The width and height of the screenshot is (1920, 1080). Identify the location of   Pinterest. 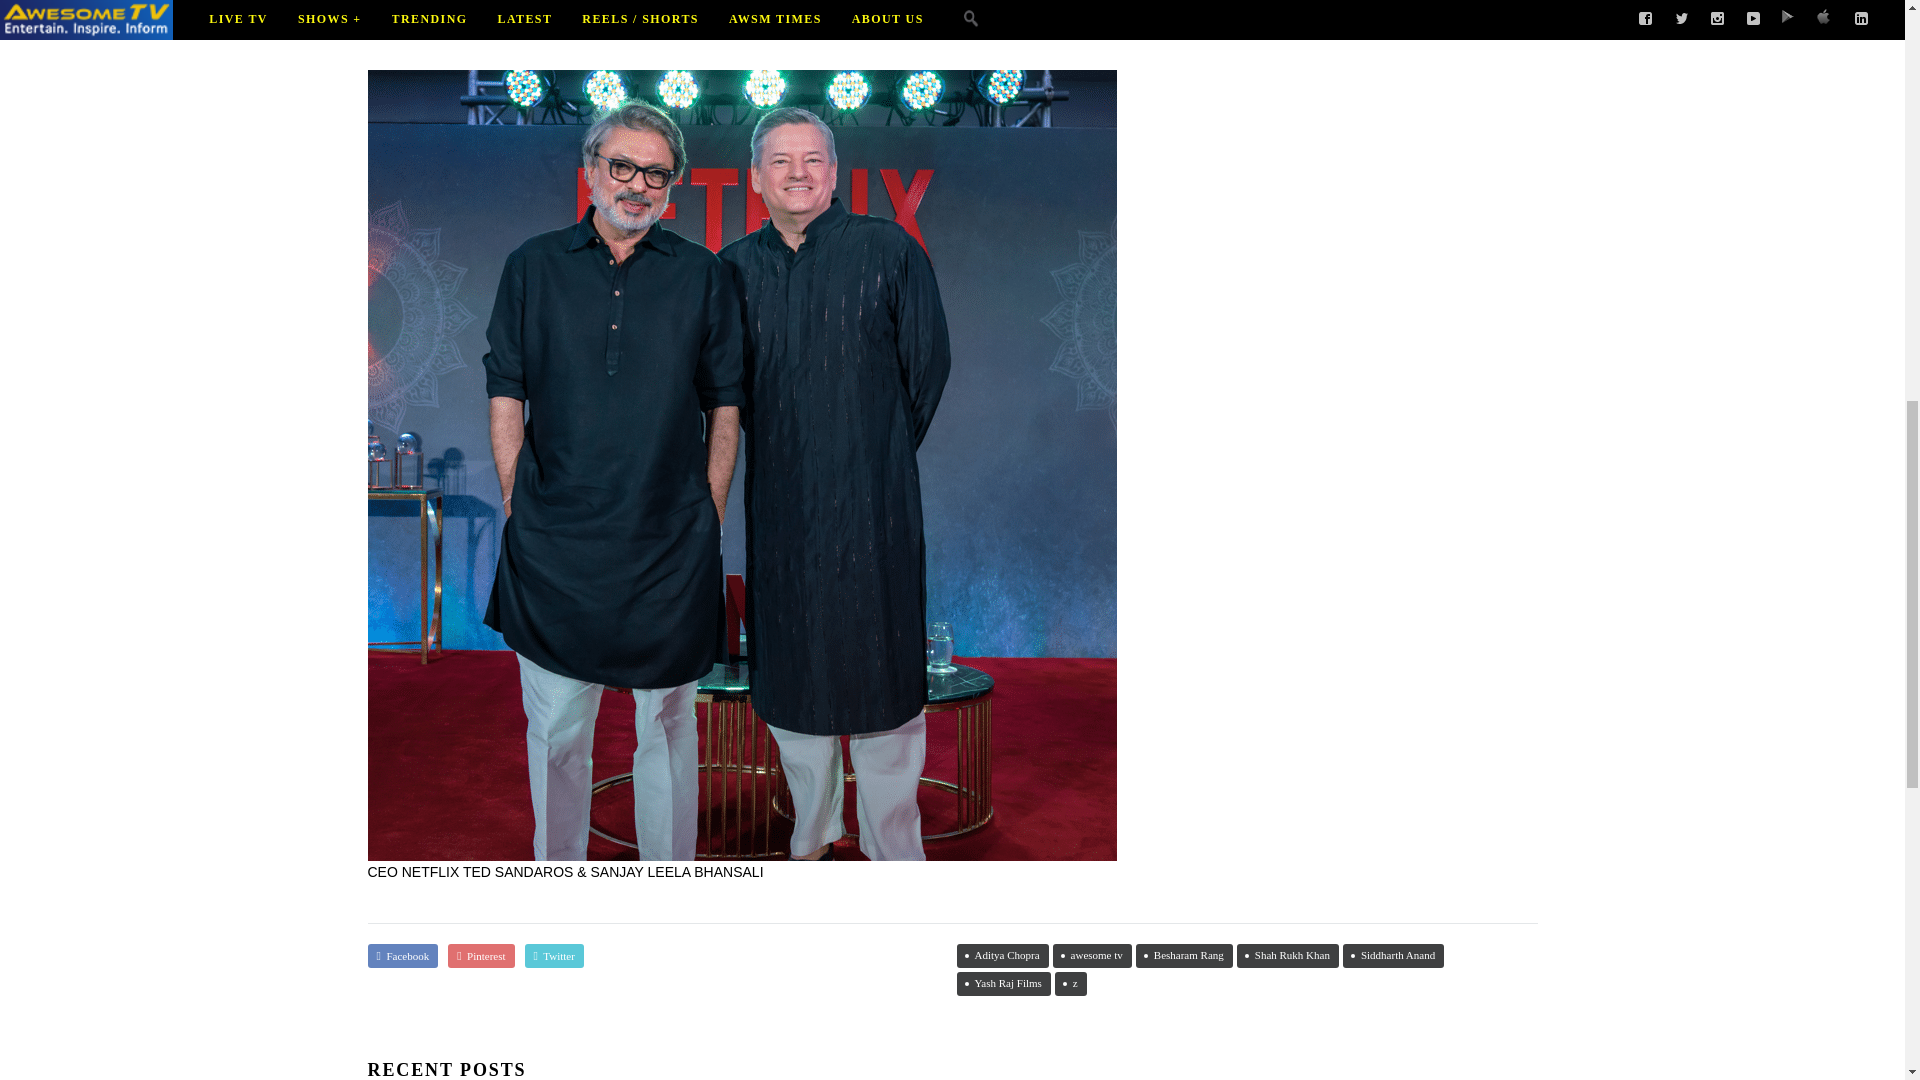
(480, 955).